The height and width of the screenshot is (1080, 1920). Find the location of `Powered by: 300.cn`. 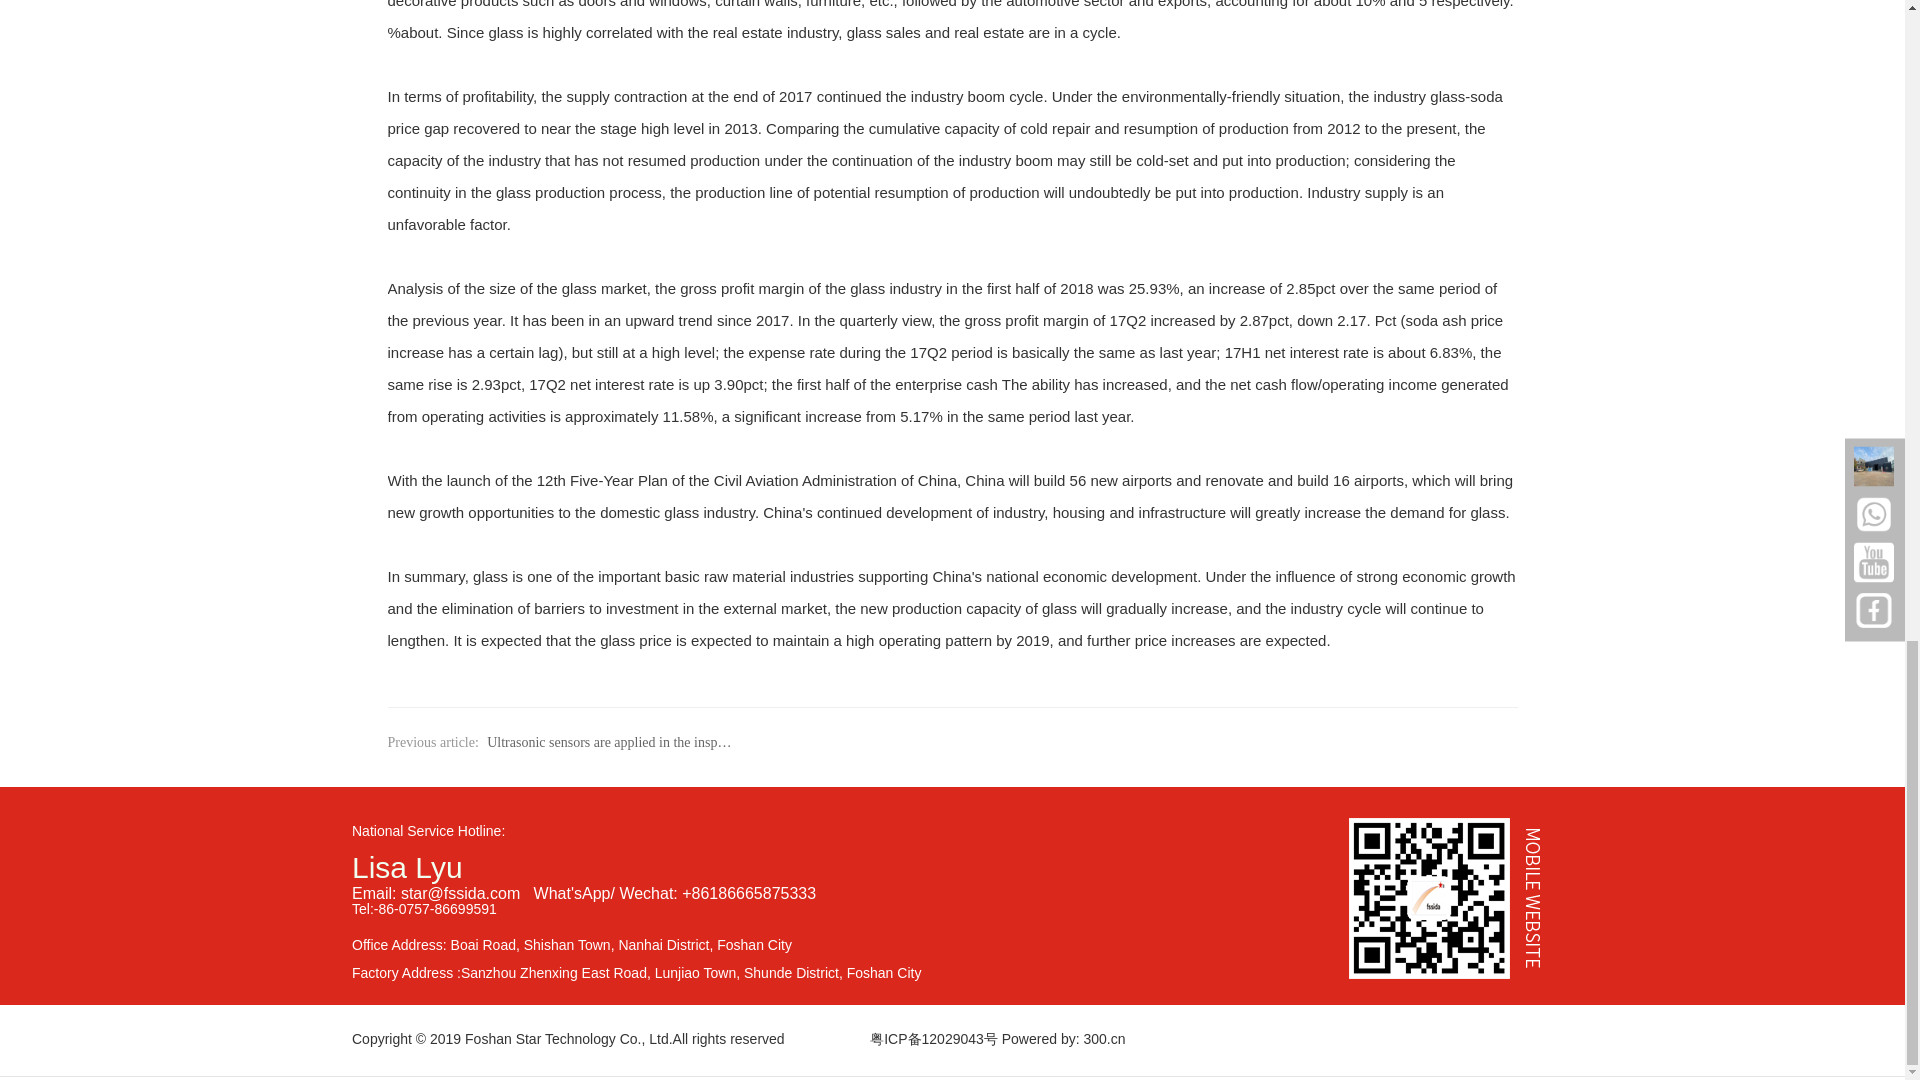

Powered by: 300.cn is located at coordinates (1064, 1038).